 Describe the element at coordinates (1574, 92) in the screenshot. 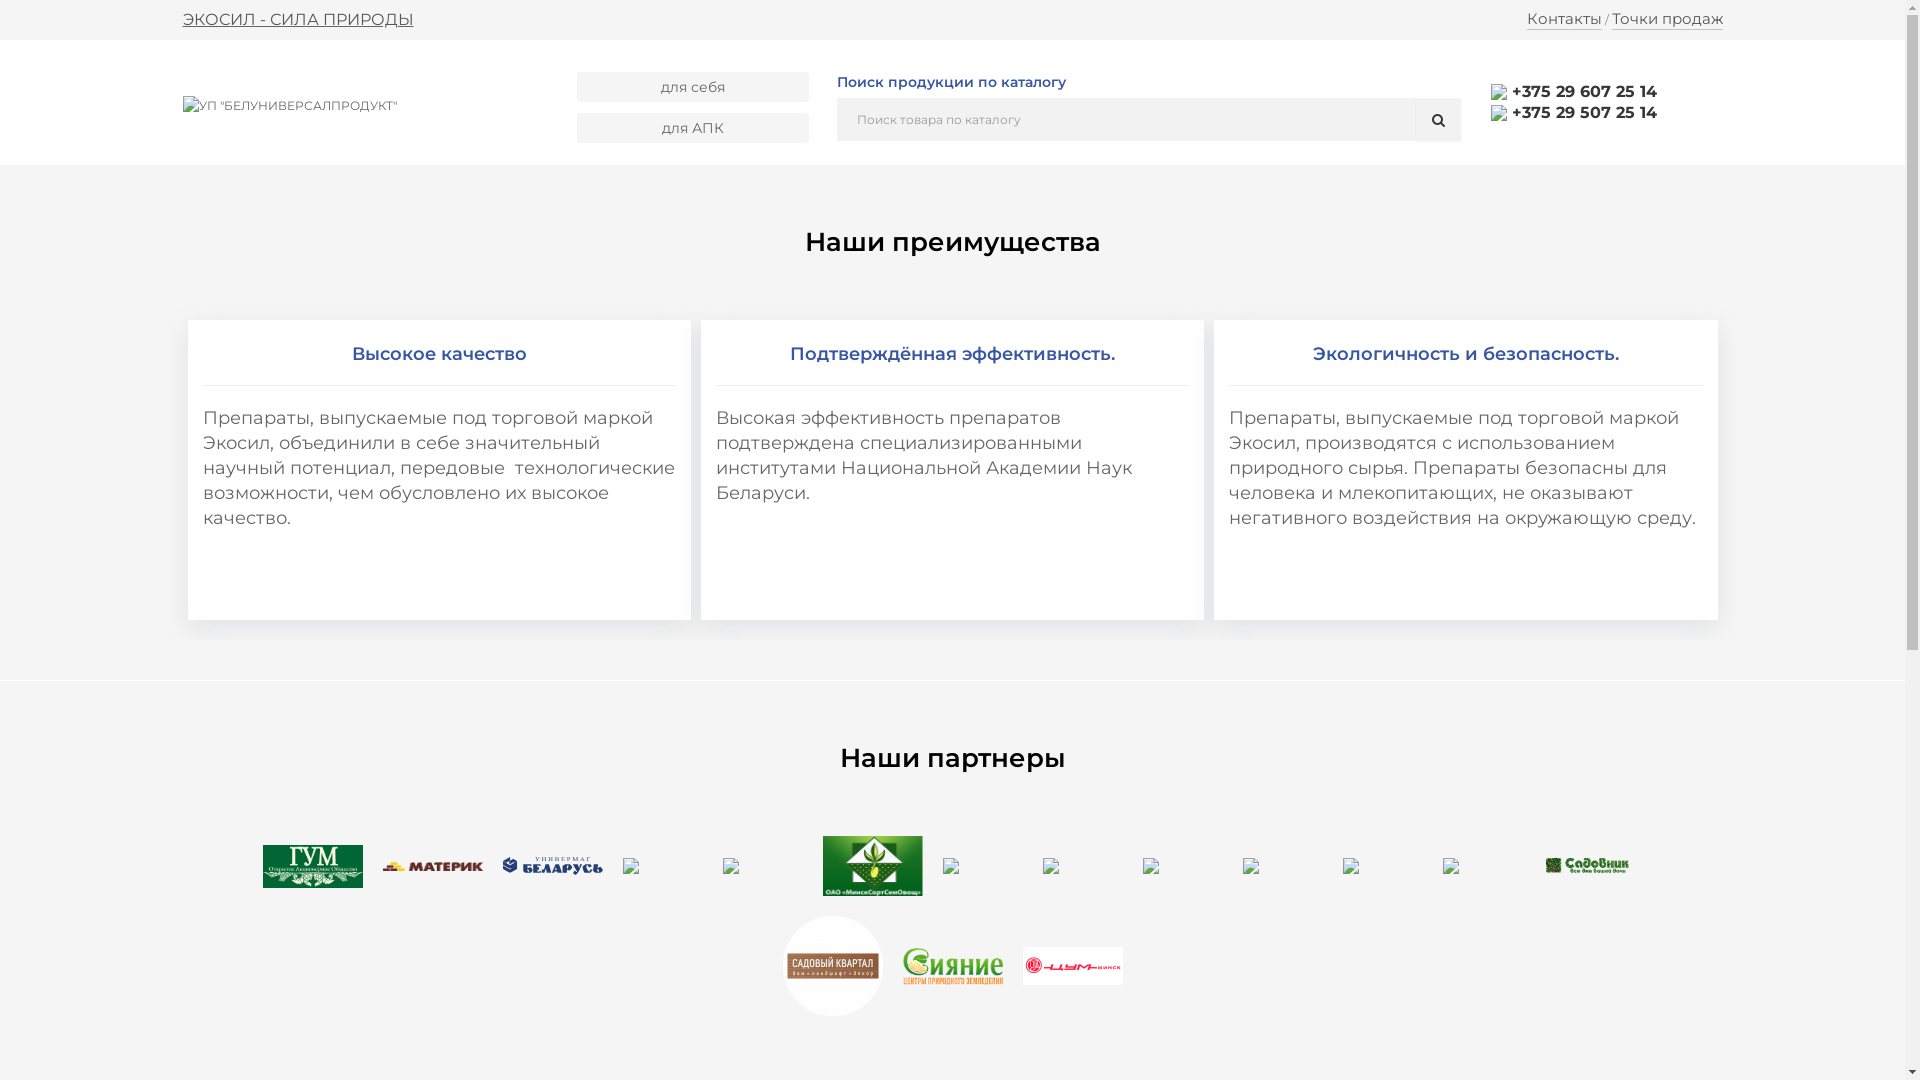

I see `+375 29 607 25 14` at that location.